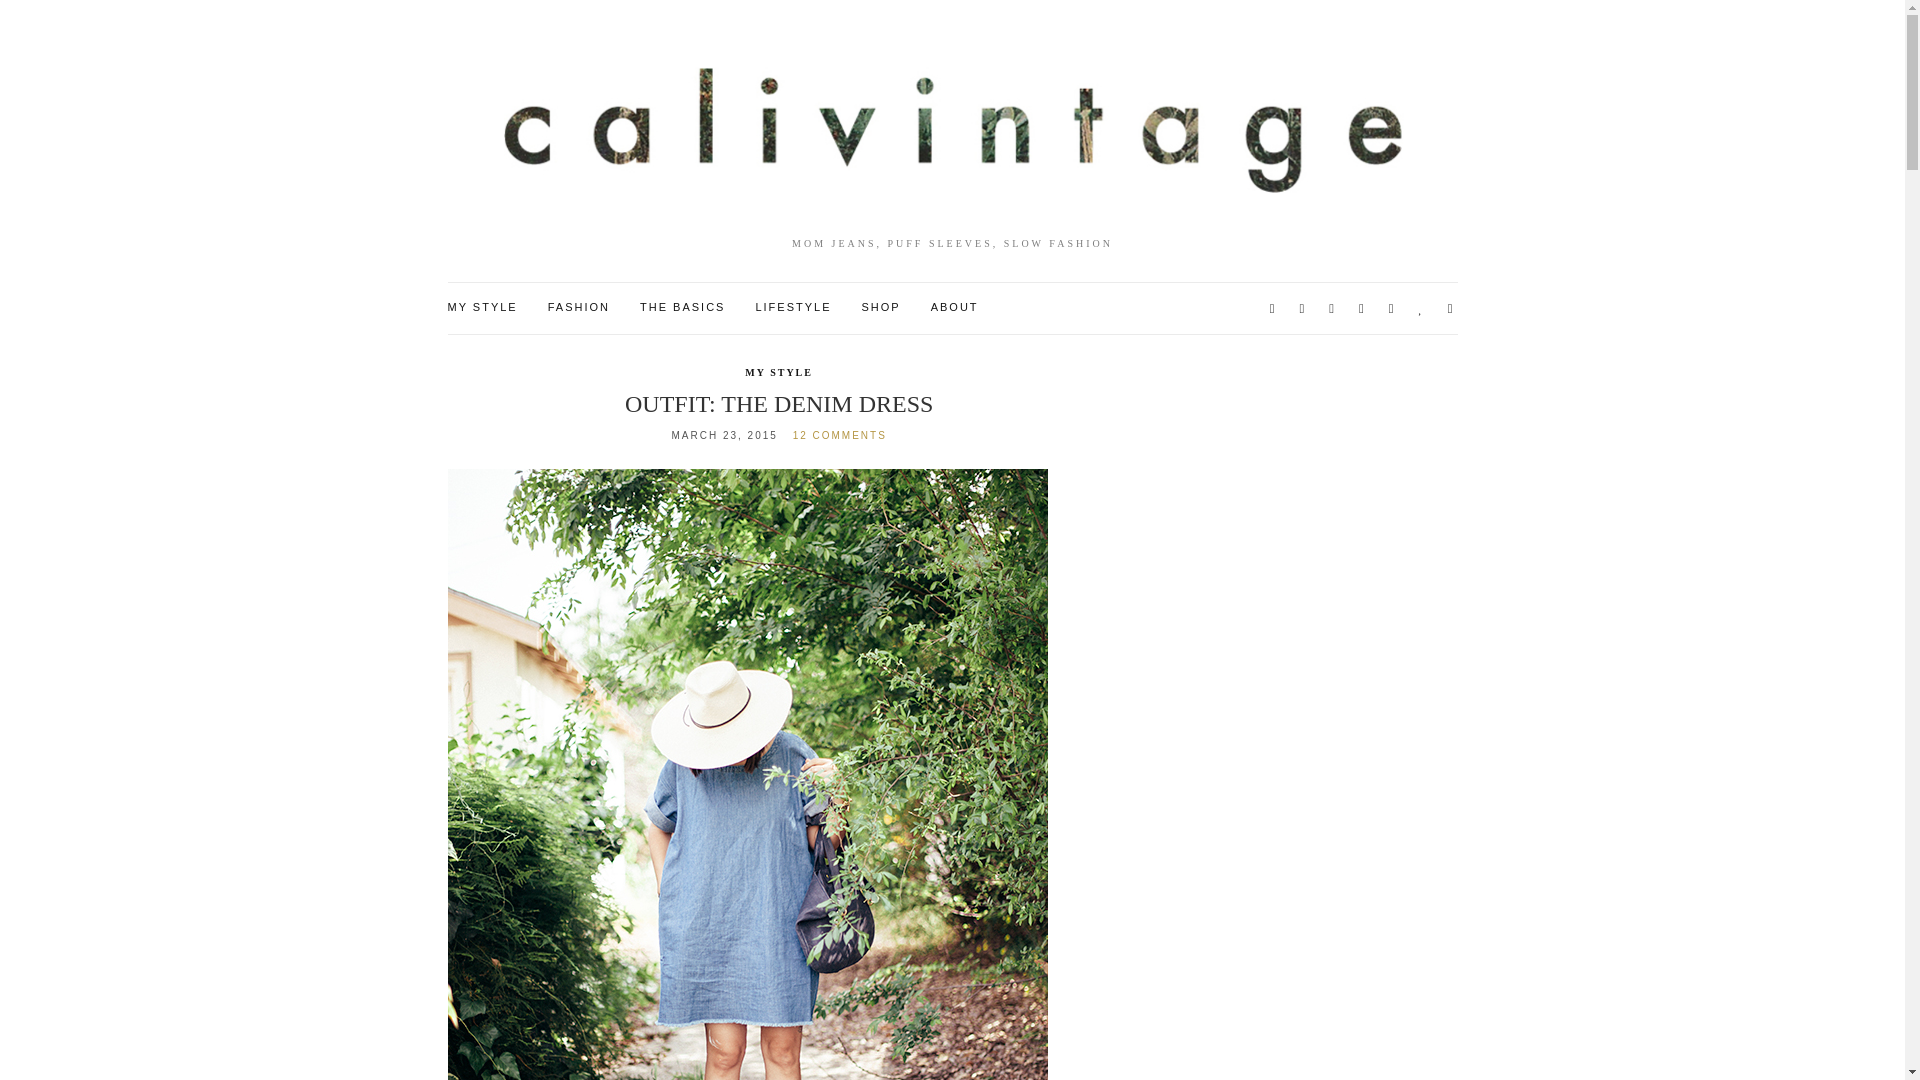  Describe the element at coordinates (482, 308) in the screenshot. I see `MY STYLE` at that location.